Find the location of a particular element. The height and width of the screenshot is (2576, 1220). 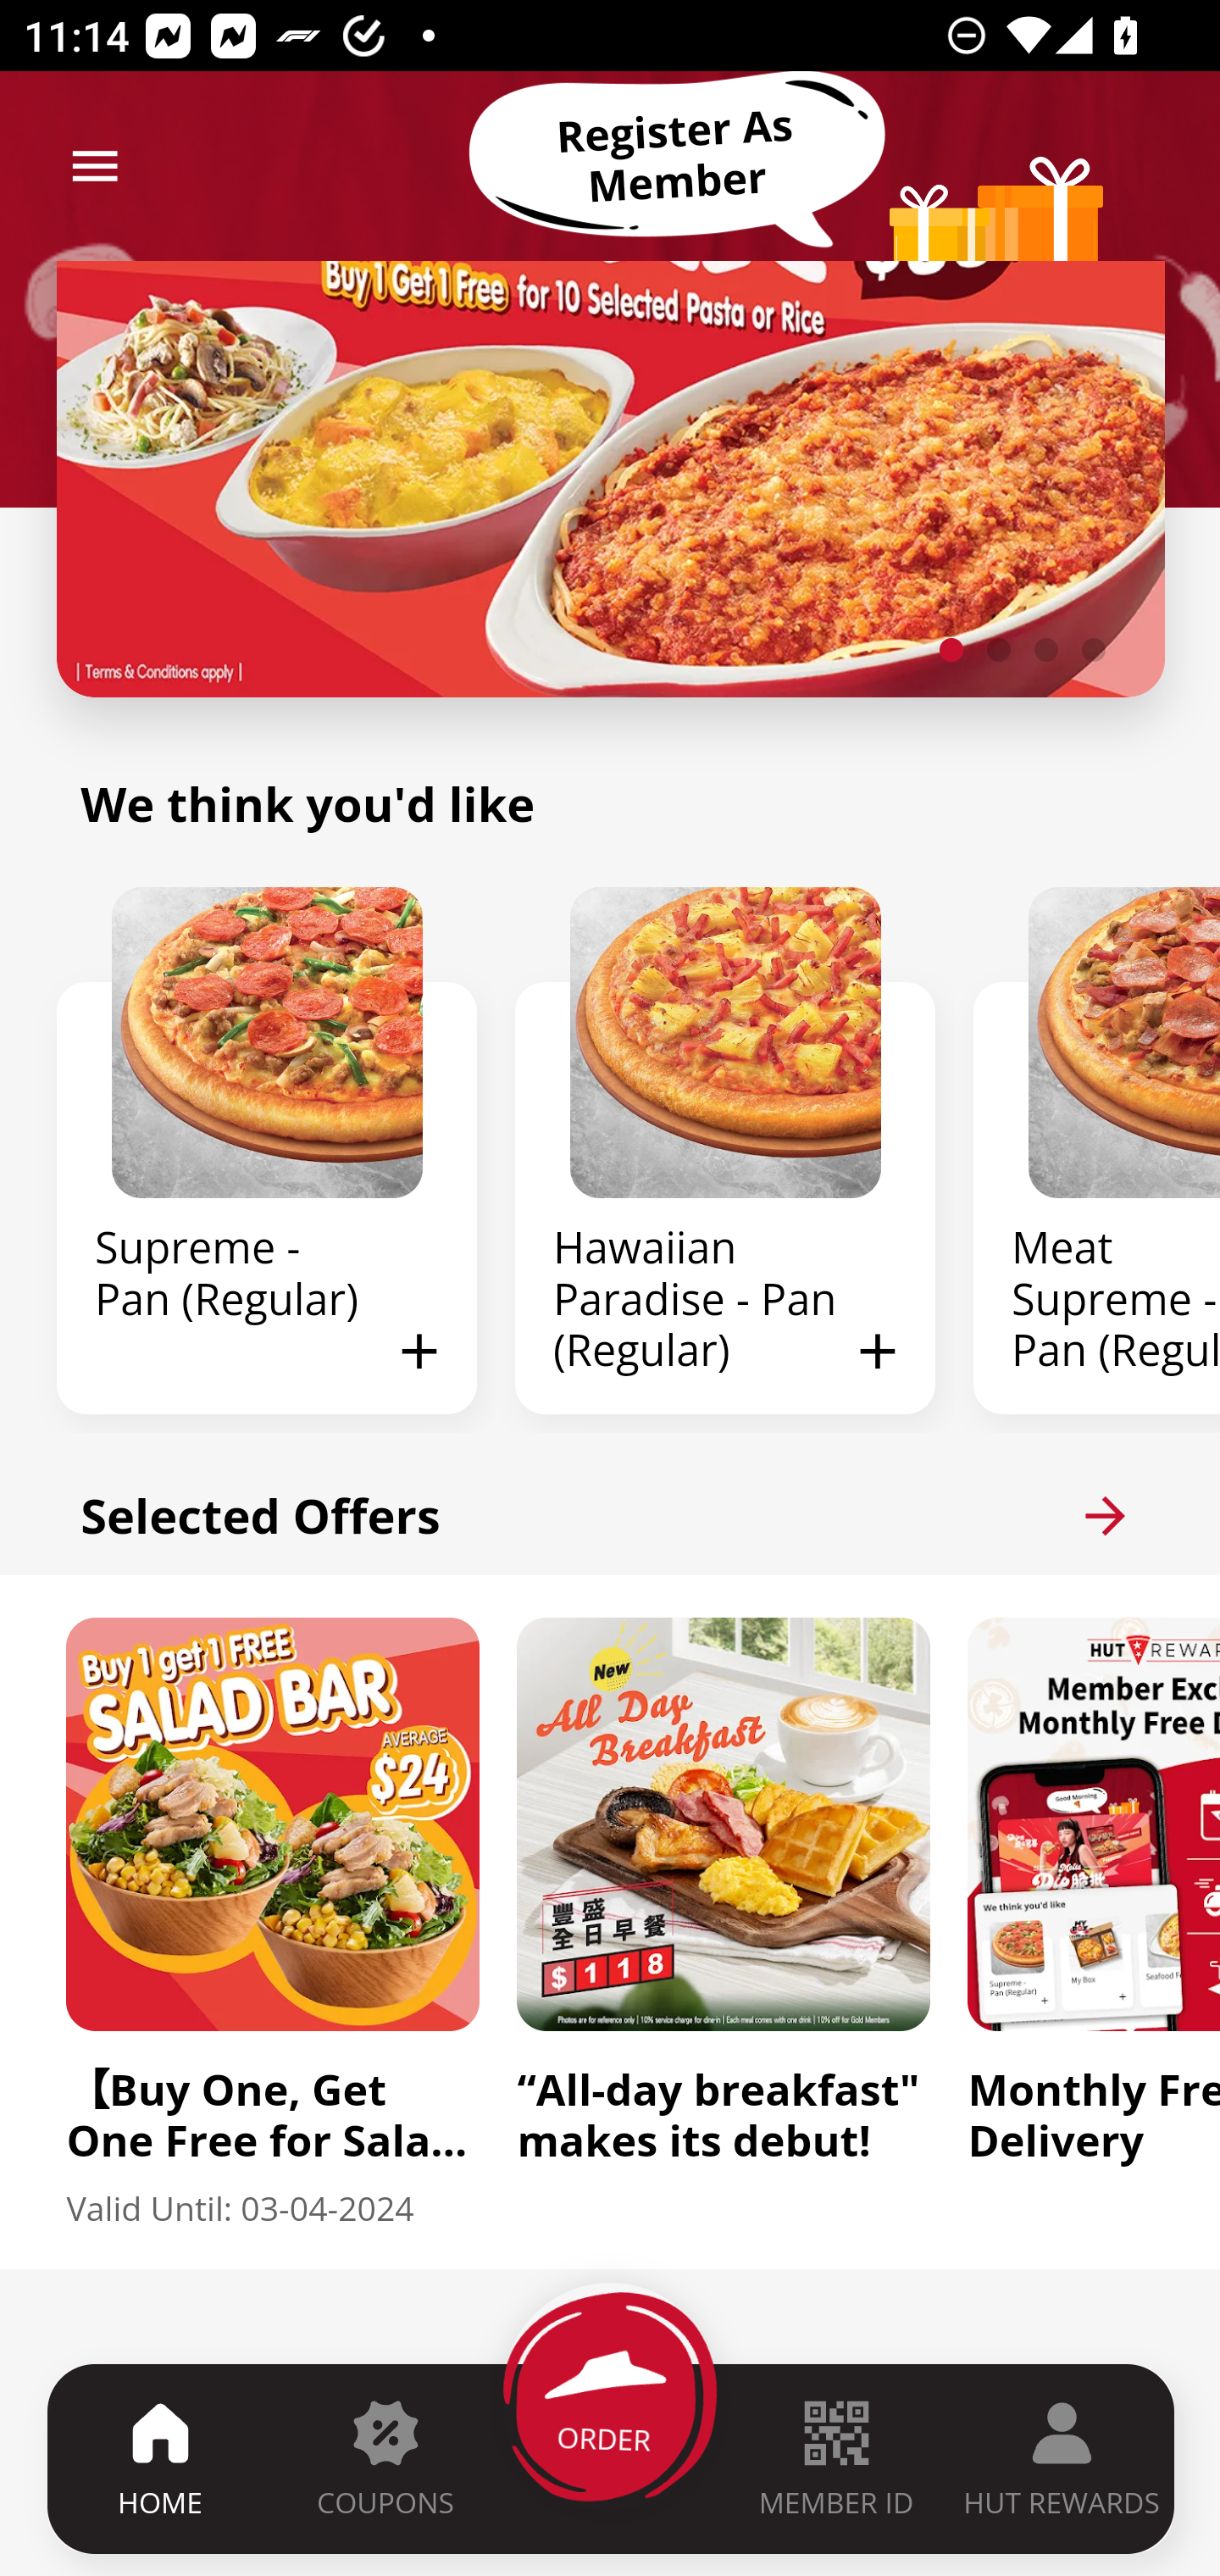

COUPONS is located at coordinates (385, 2458).